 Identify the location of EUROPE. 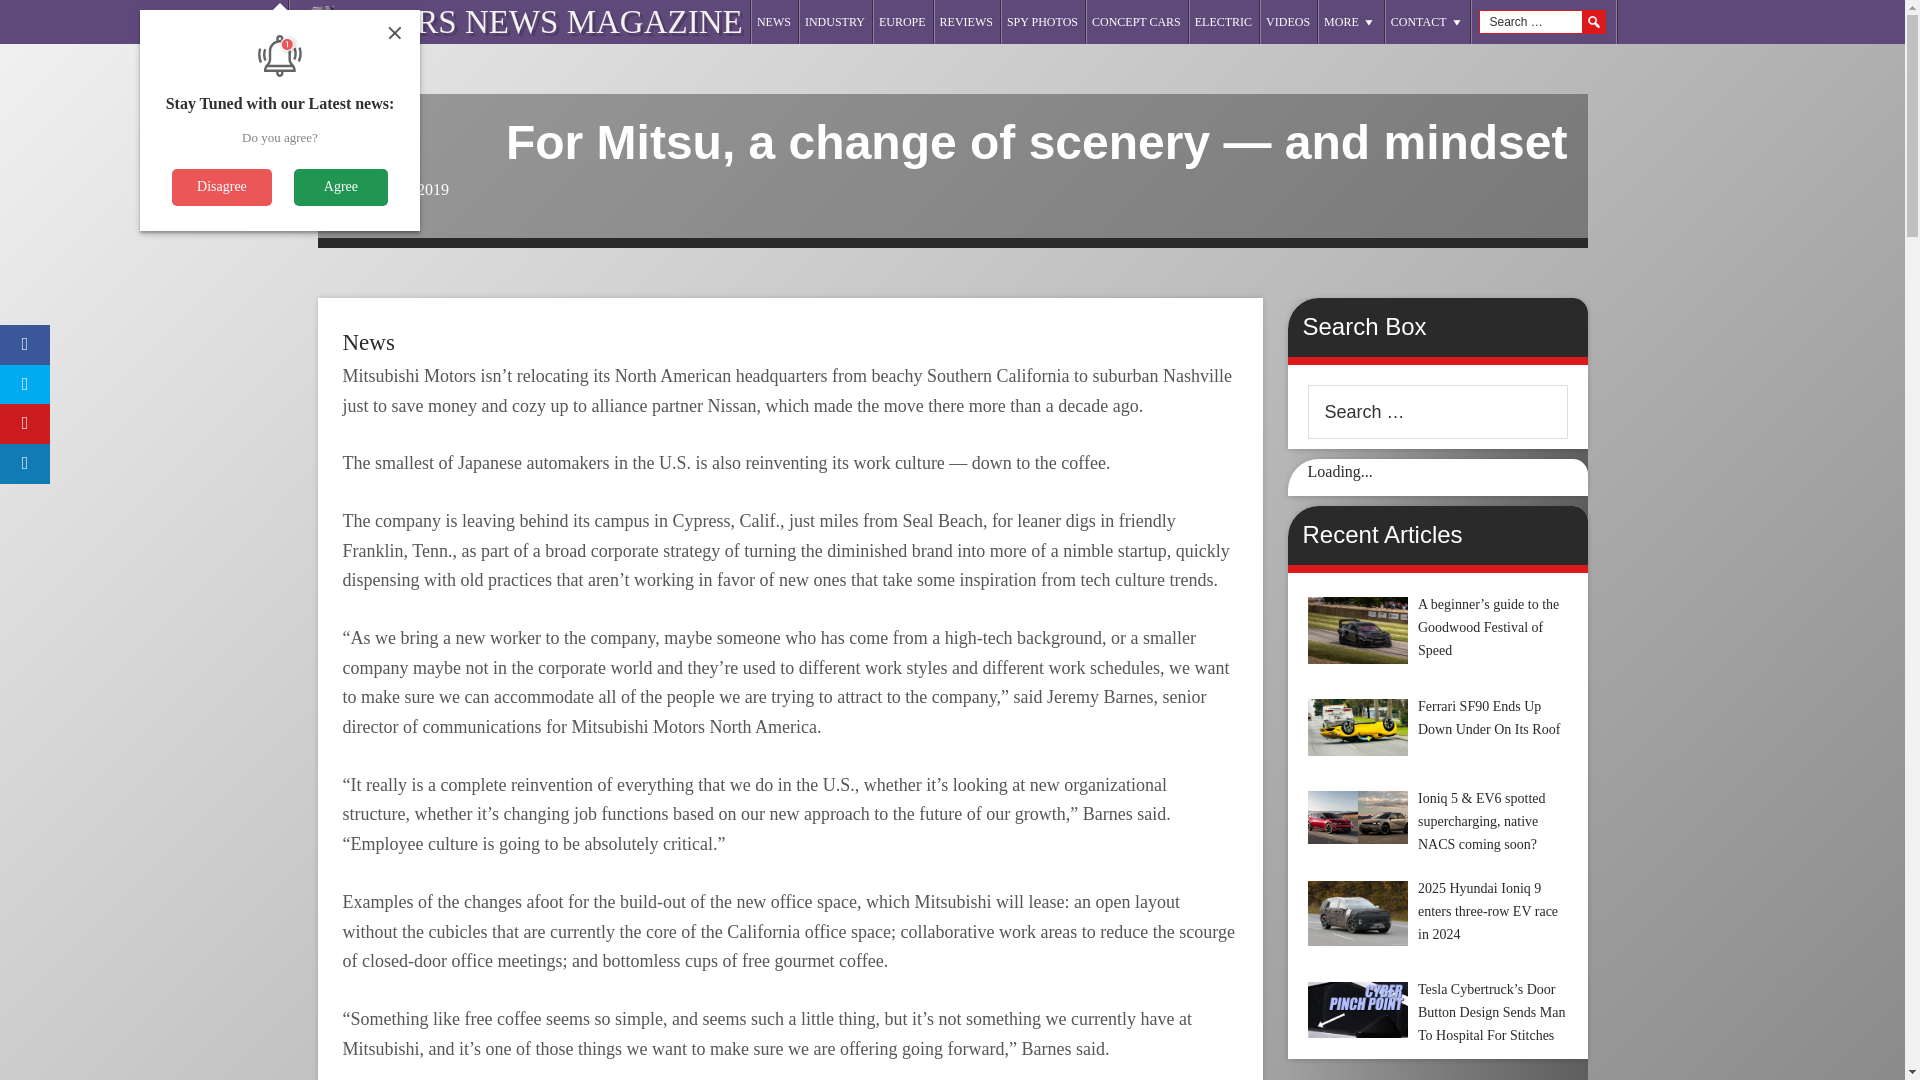
(902, 22).